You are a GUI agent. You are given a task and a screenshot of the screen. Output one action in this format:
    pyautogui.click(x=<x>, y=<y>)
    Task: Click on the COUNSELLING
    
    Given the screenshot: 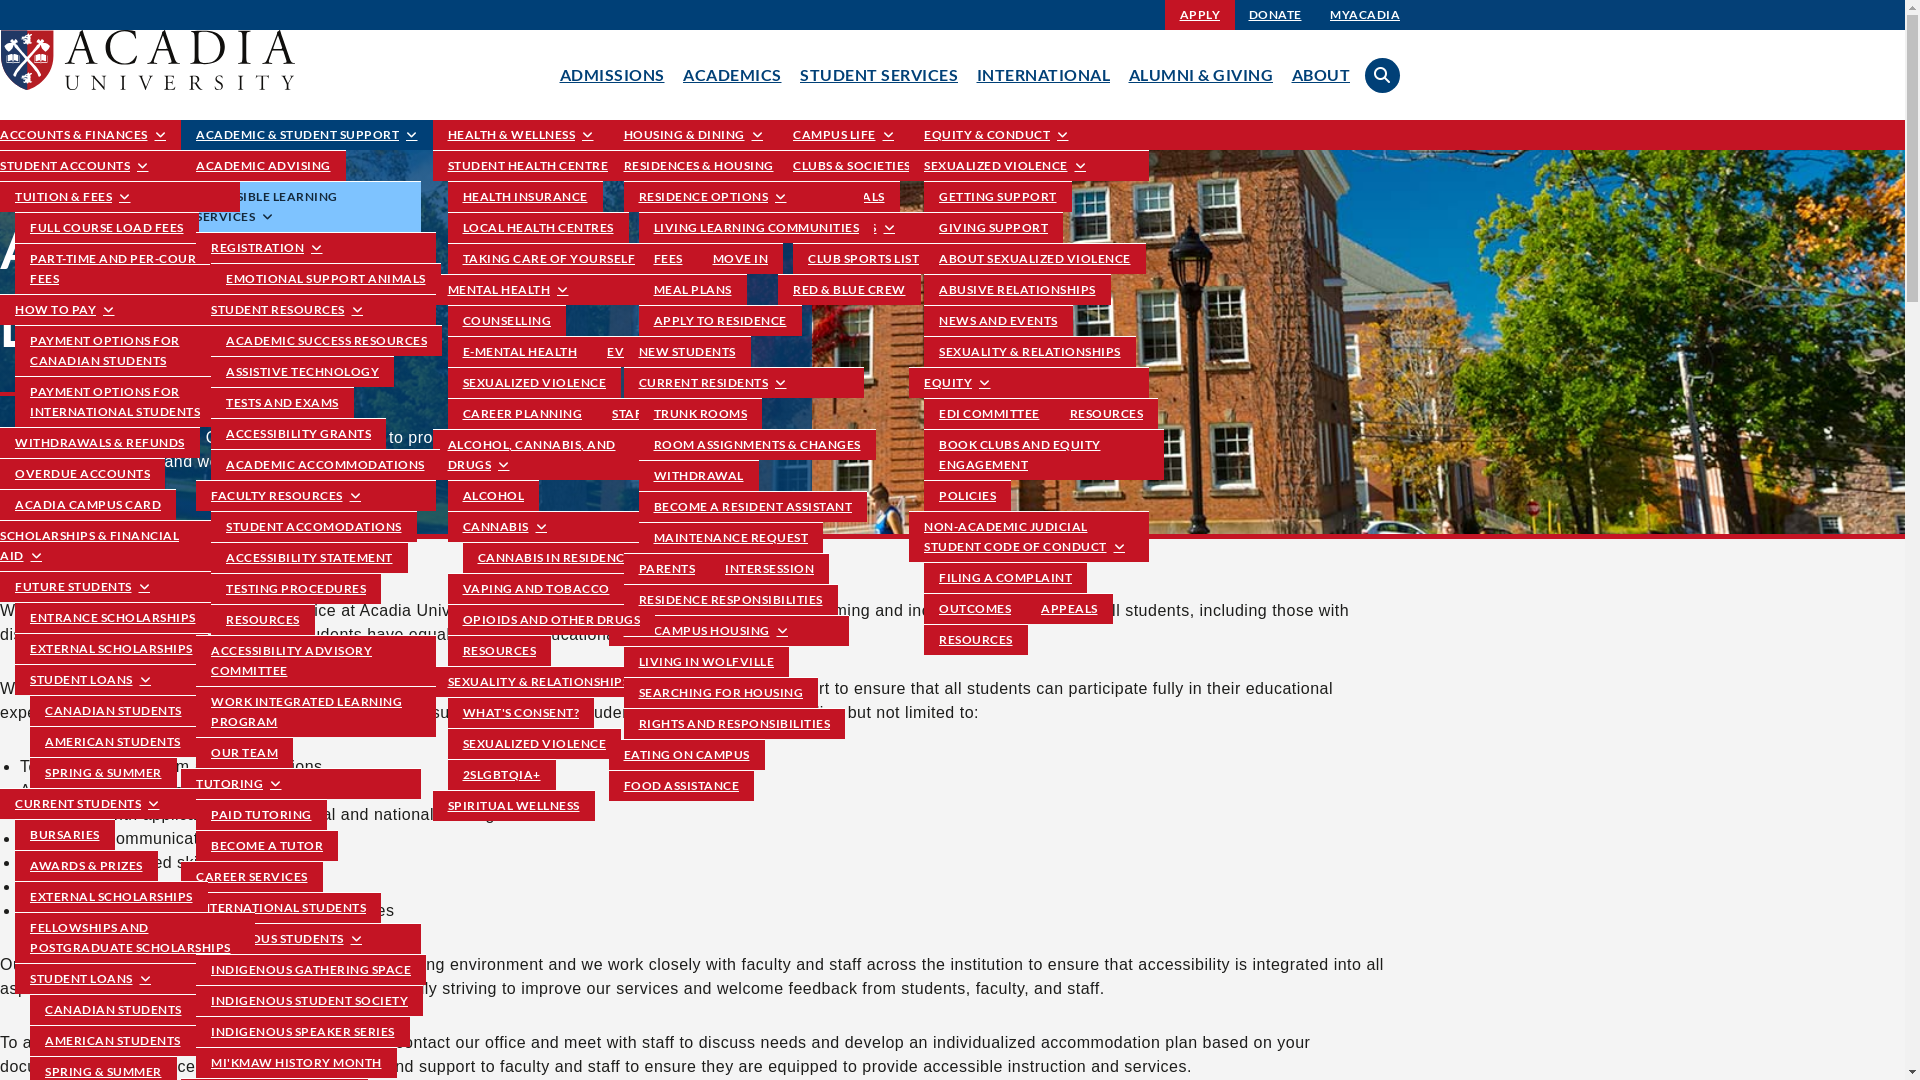 What is the action you would take?
    pyautogui.click(x=508, y=320)
    